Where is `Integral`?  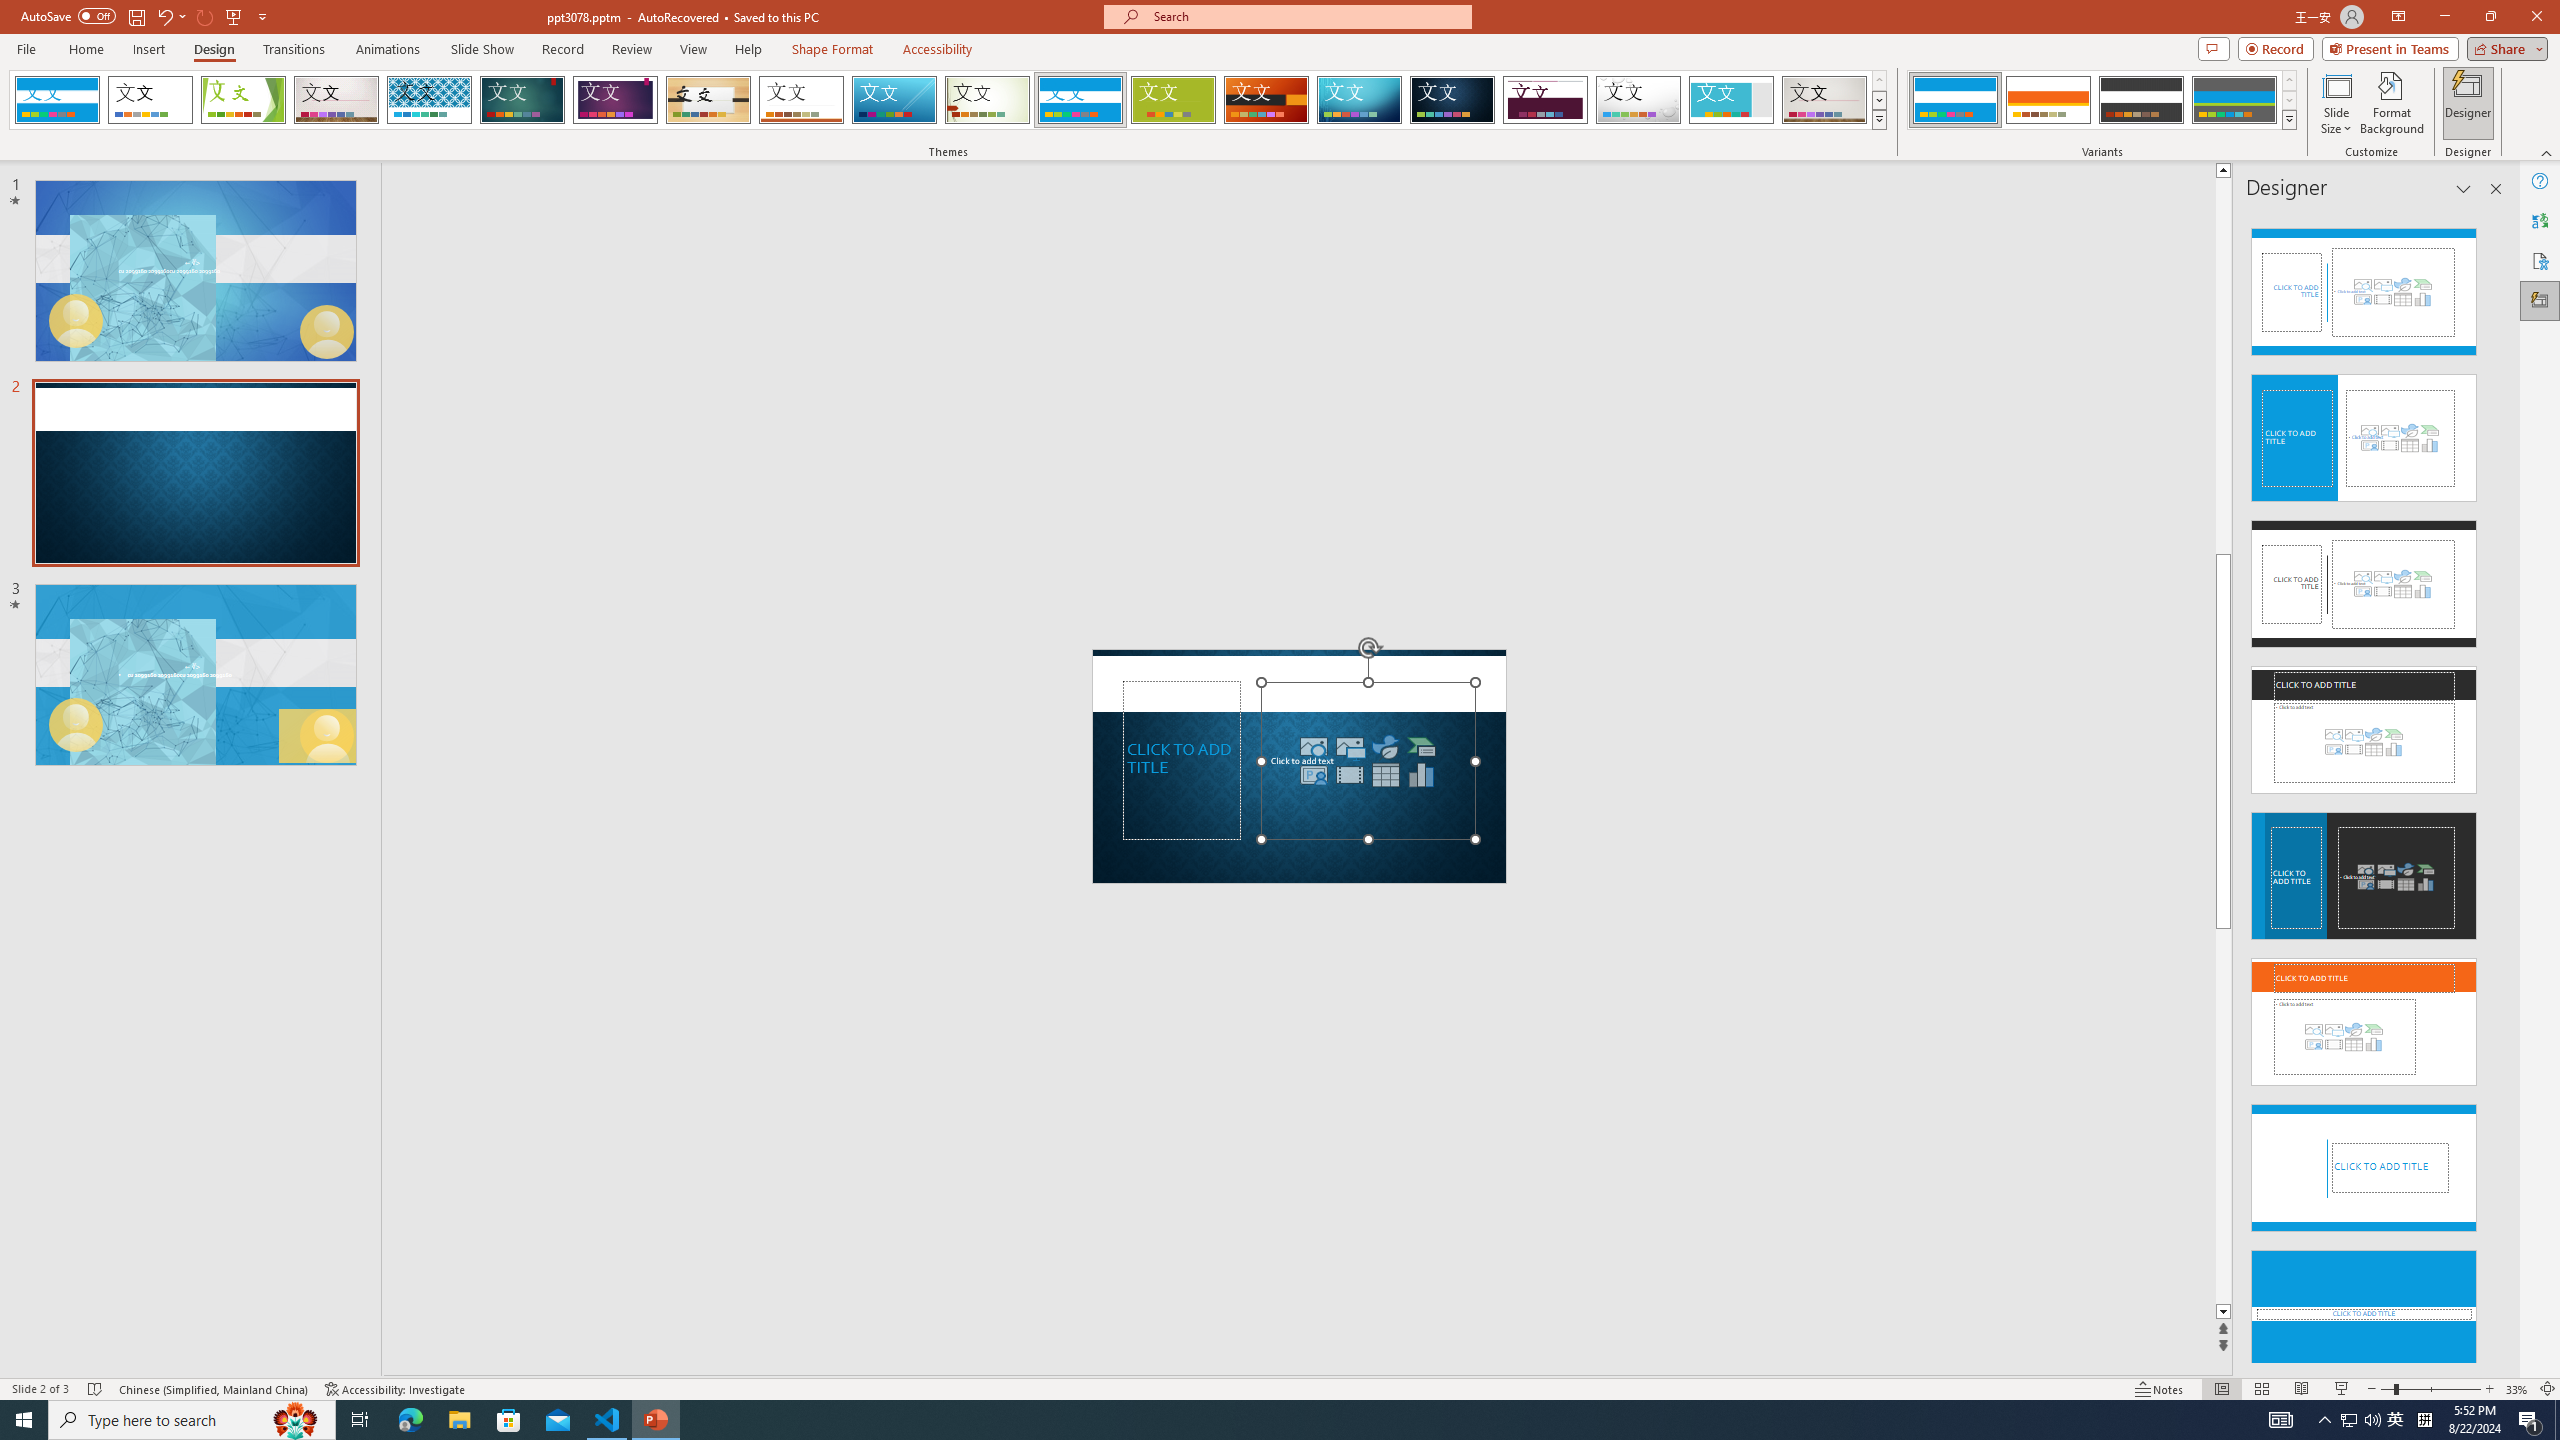 Integral is located at coordinates (430, 100).